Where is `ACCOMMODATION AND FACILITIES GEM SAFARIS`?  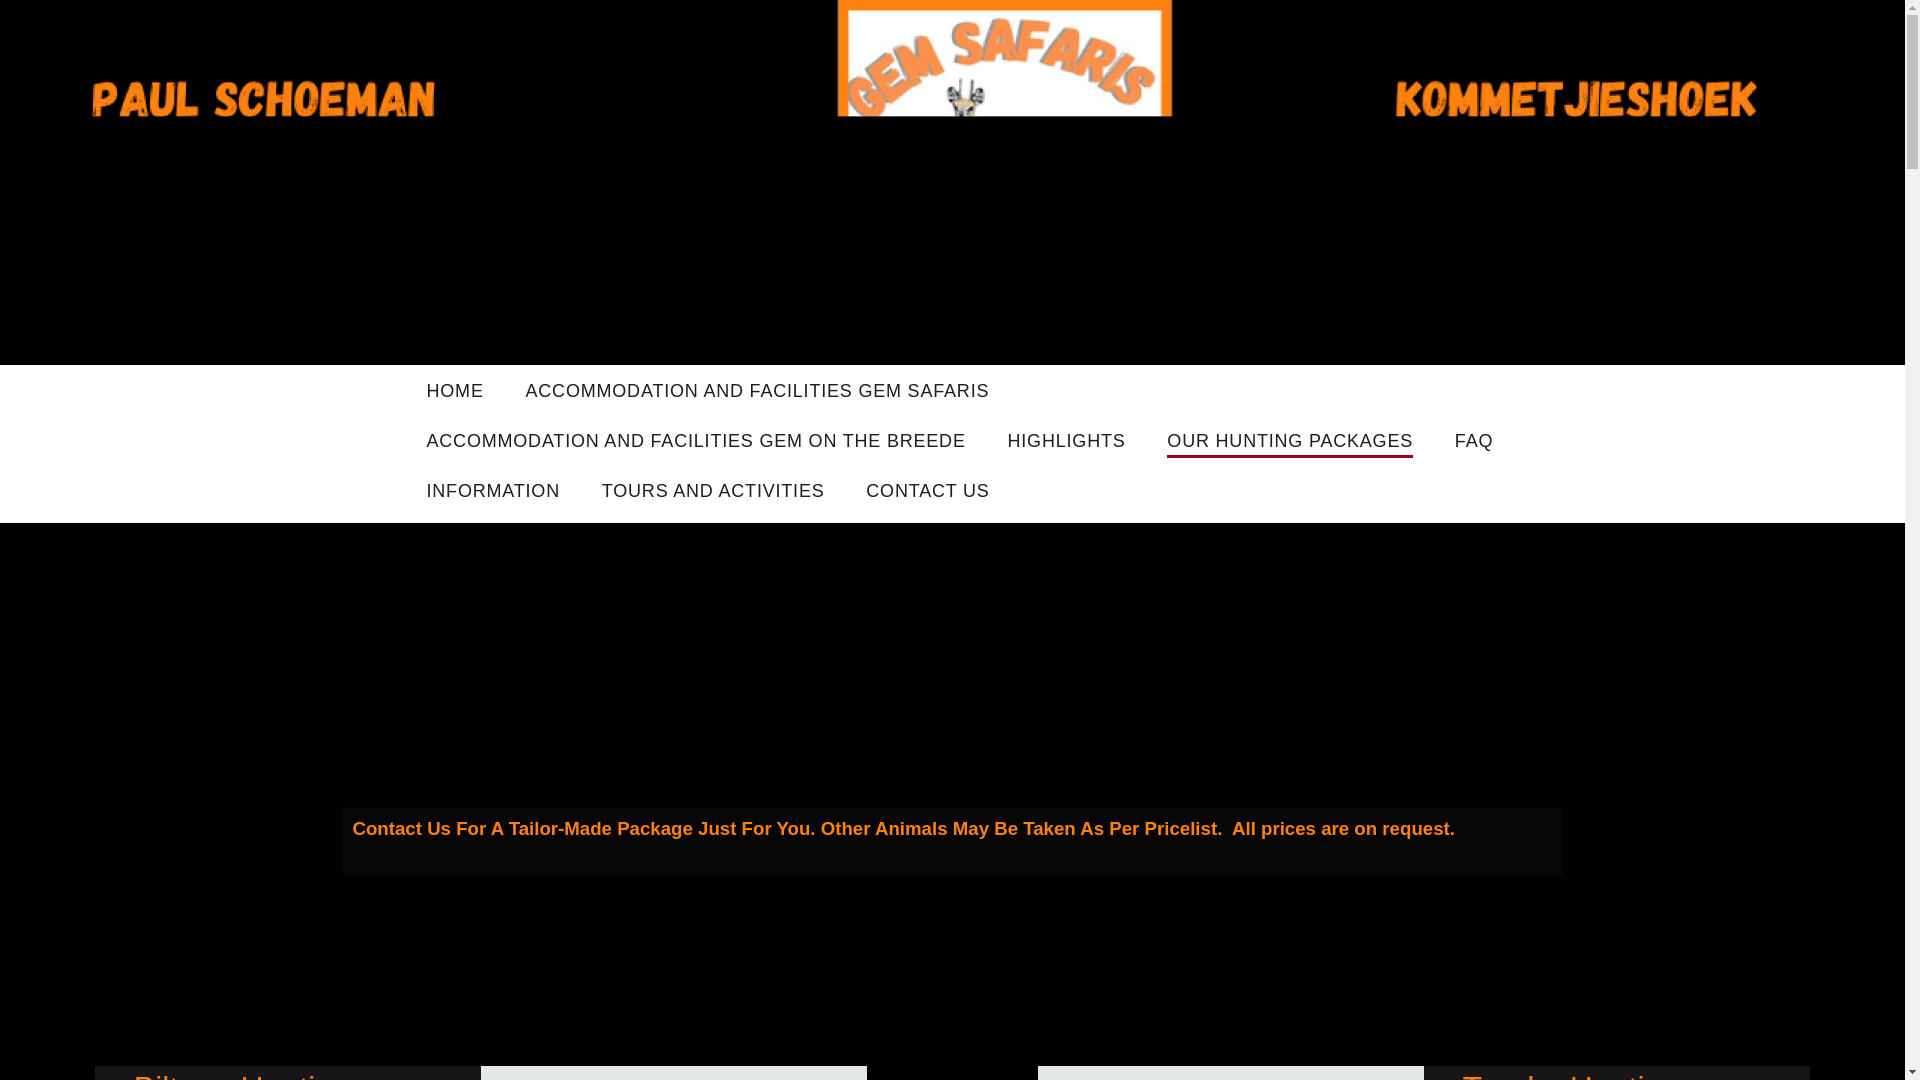 ACCOMMODATION AND FACILITIES GEM SAFARIS is located at coordinates (758, 393).